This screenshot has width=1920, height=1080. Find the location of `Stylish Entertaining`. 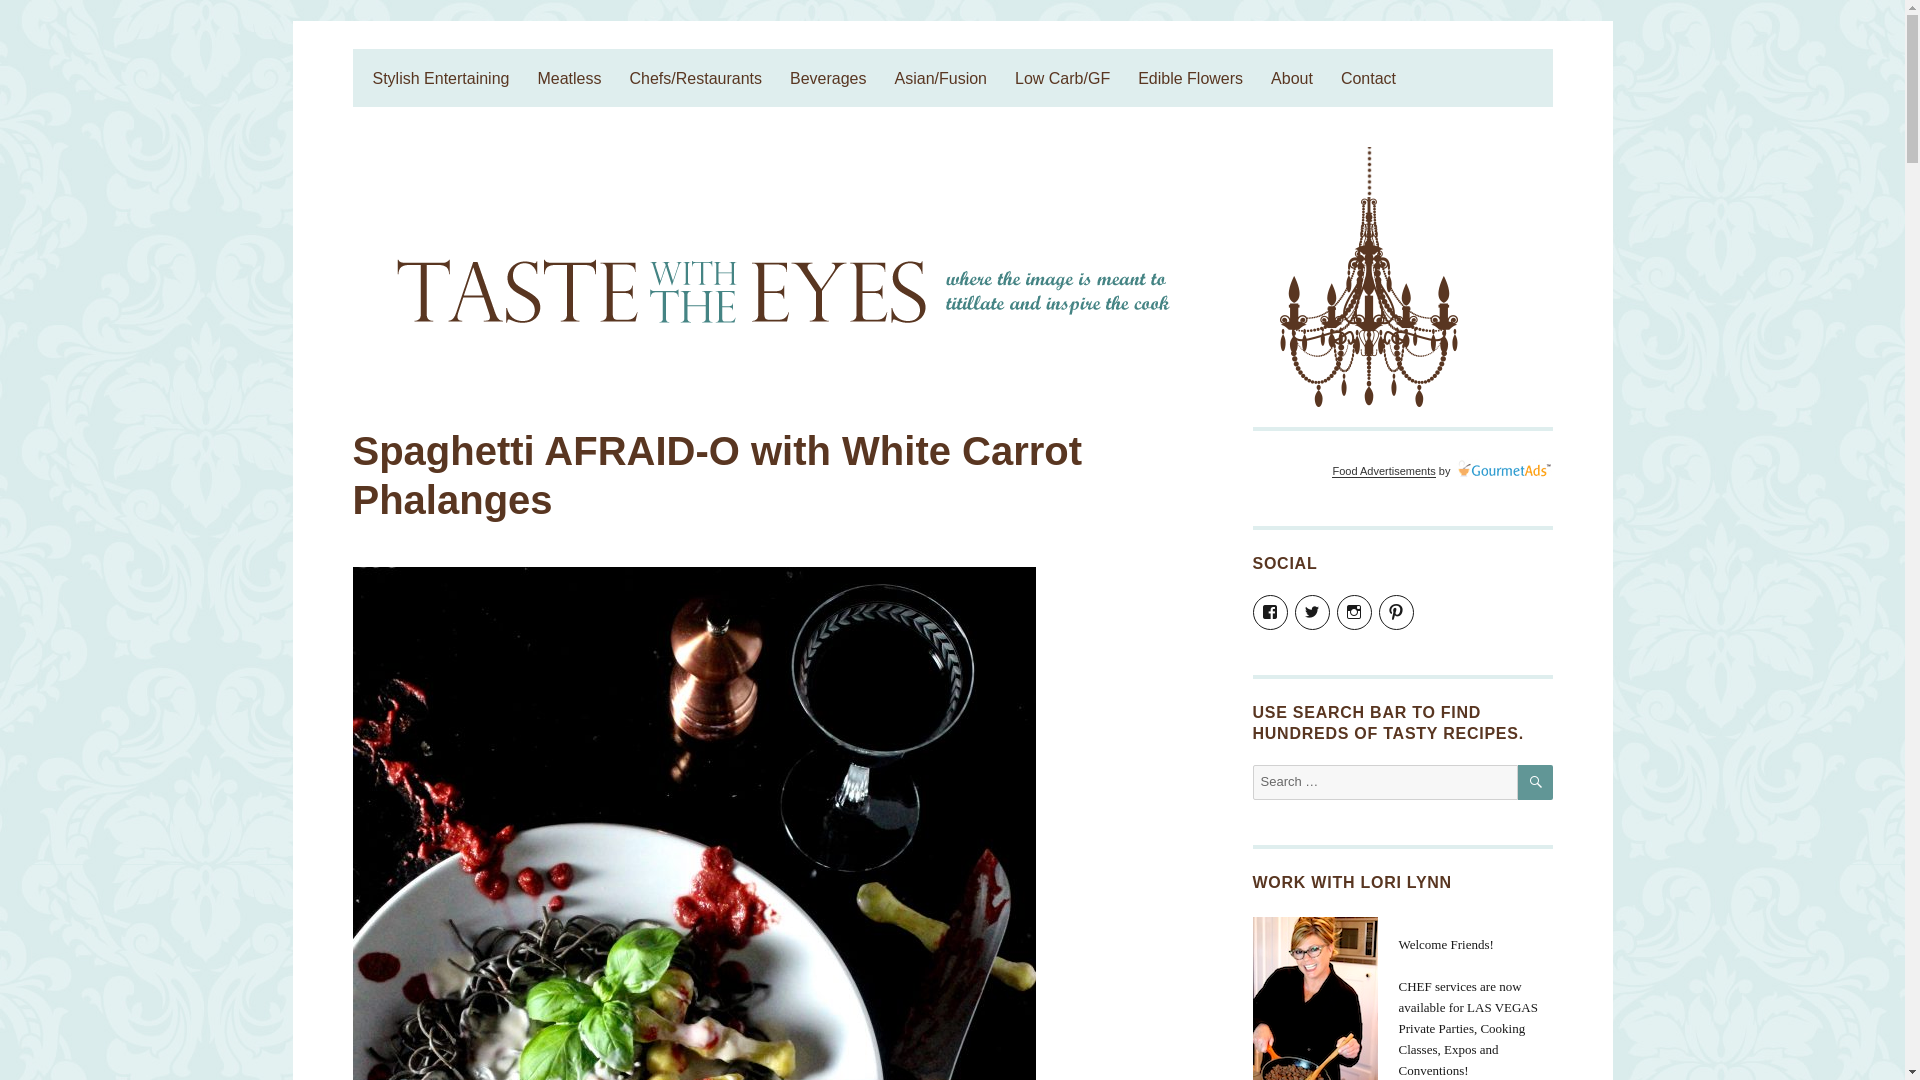

Stylish Entertaining is located at coordinates (440, 78).